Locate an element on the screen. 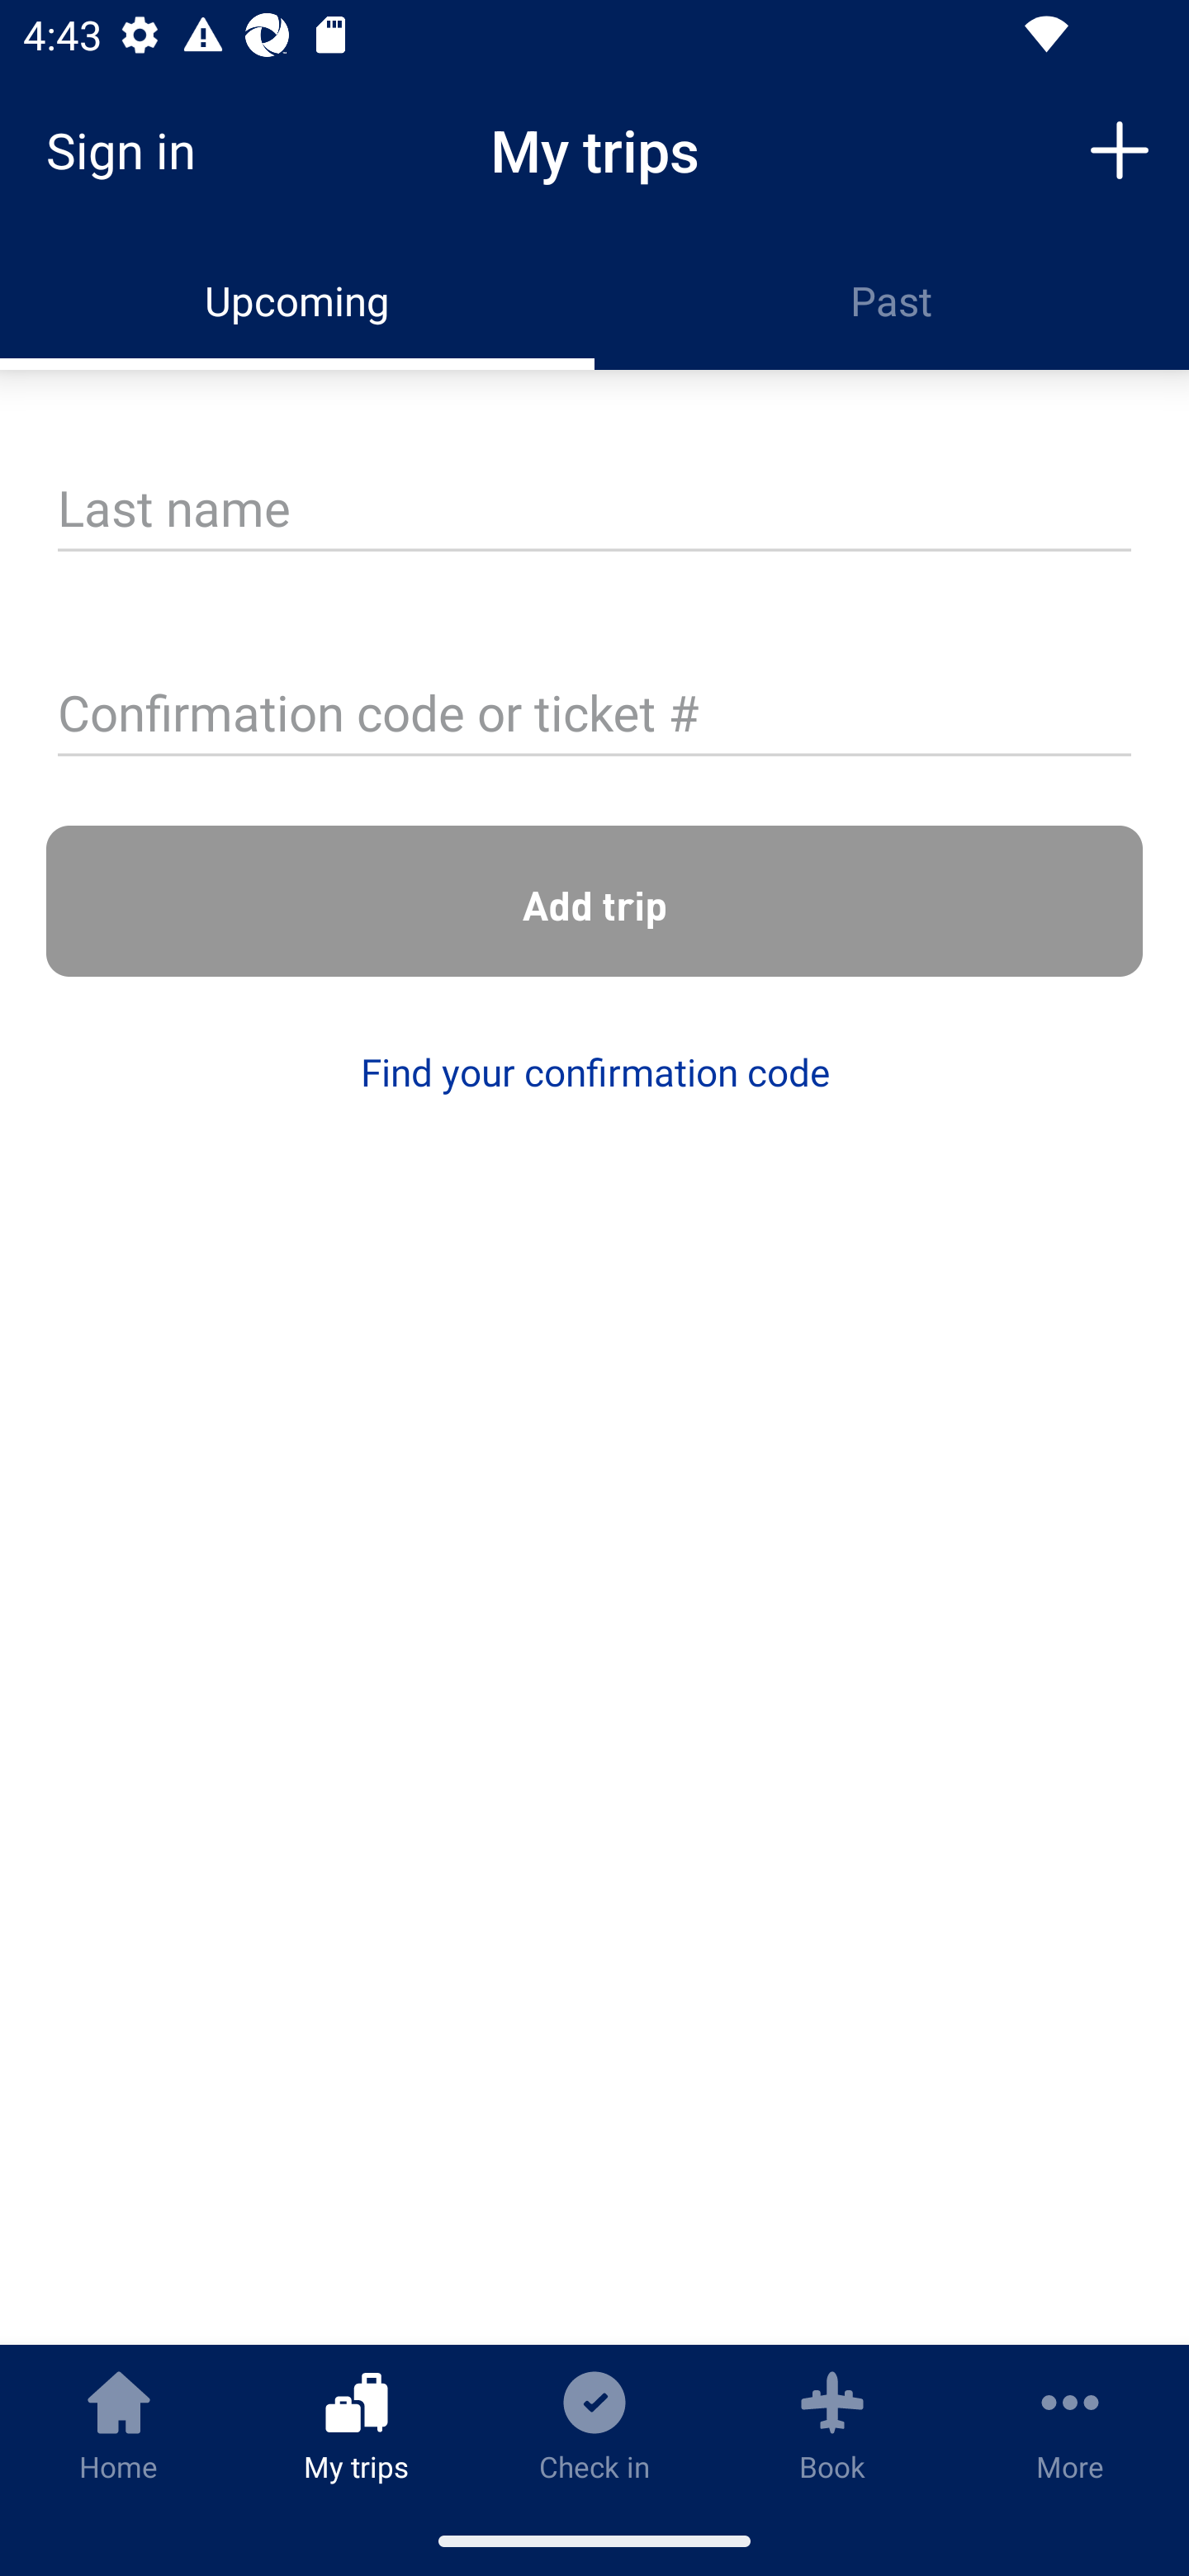 Image resolution: width=1189 pixels, height=2576 pixels. Check in is located at coordinates (594, 2425).